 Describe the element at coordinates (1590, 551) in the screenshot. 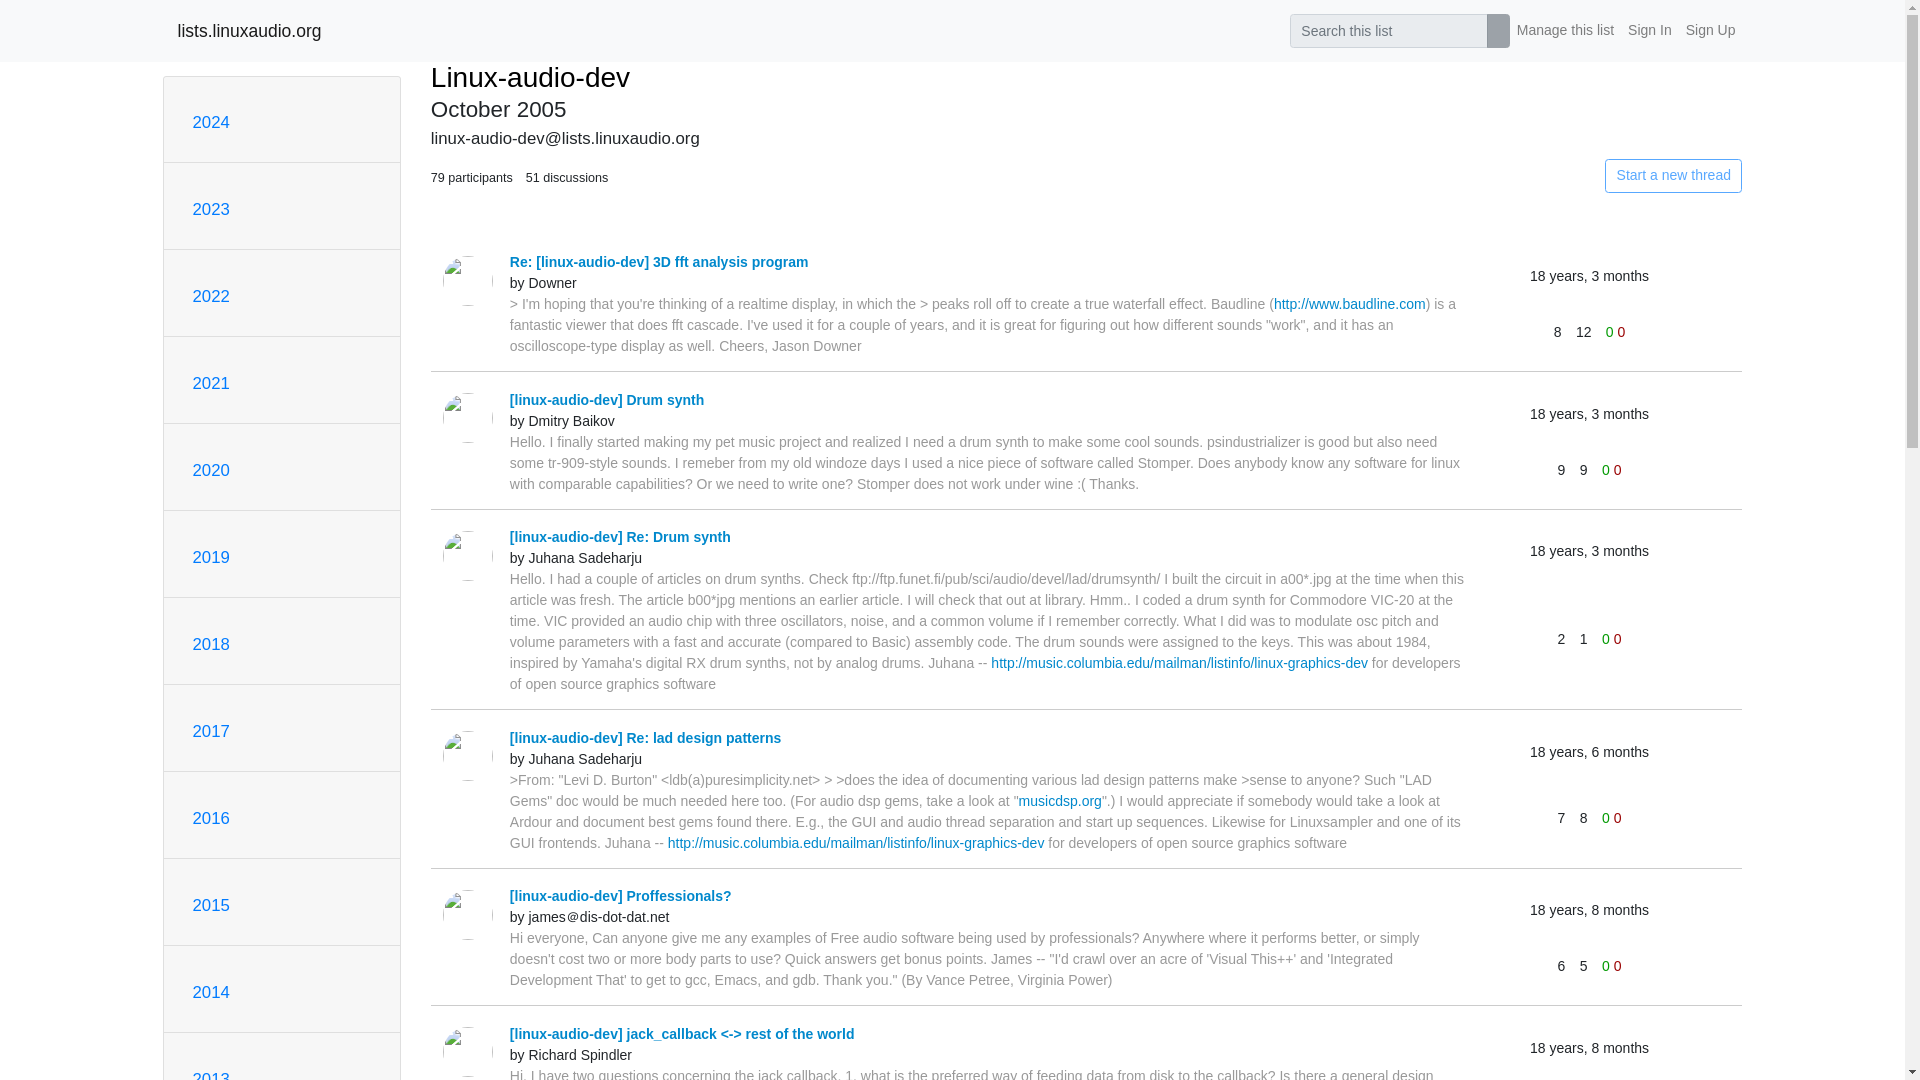

I see `Monday, 15 May 2006 10:30:41` at that location.